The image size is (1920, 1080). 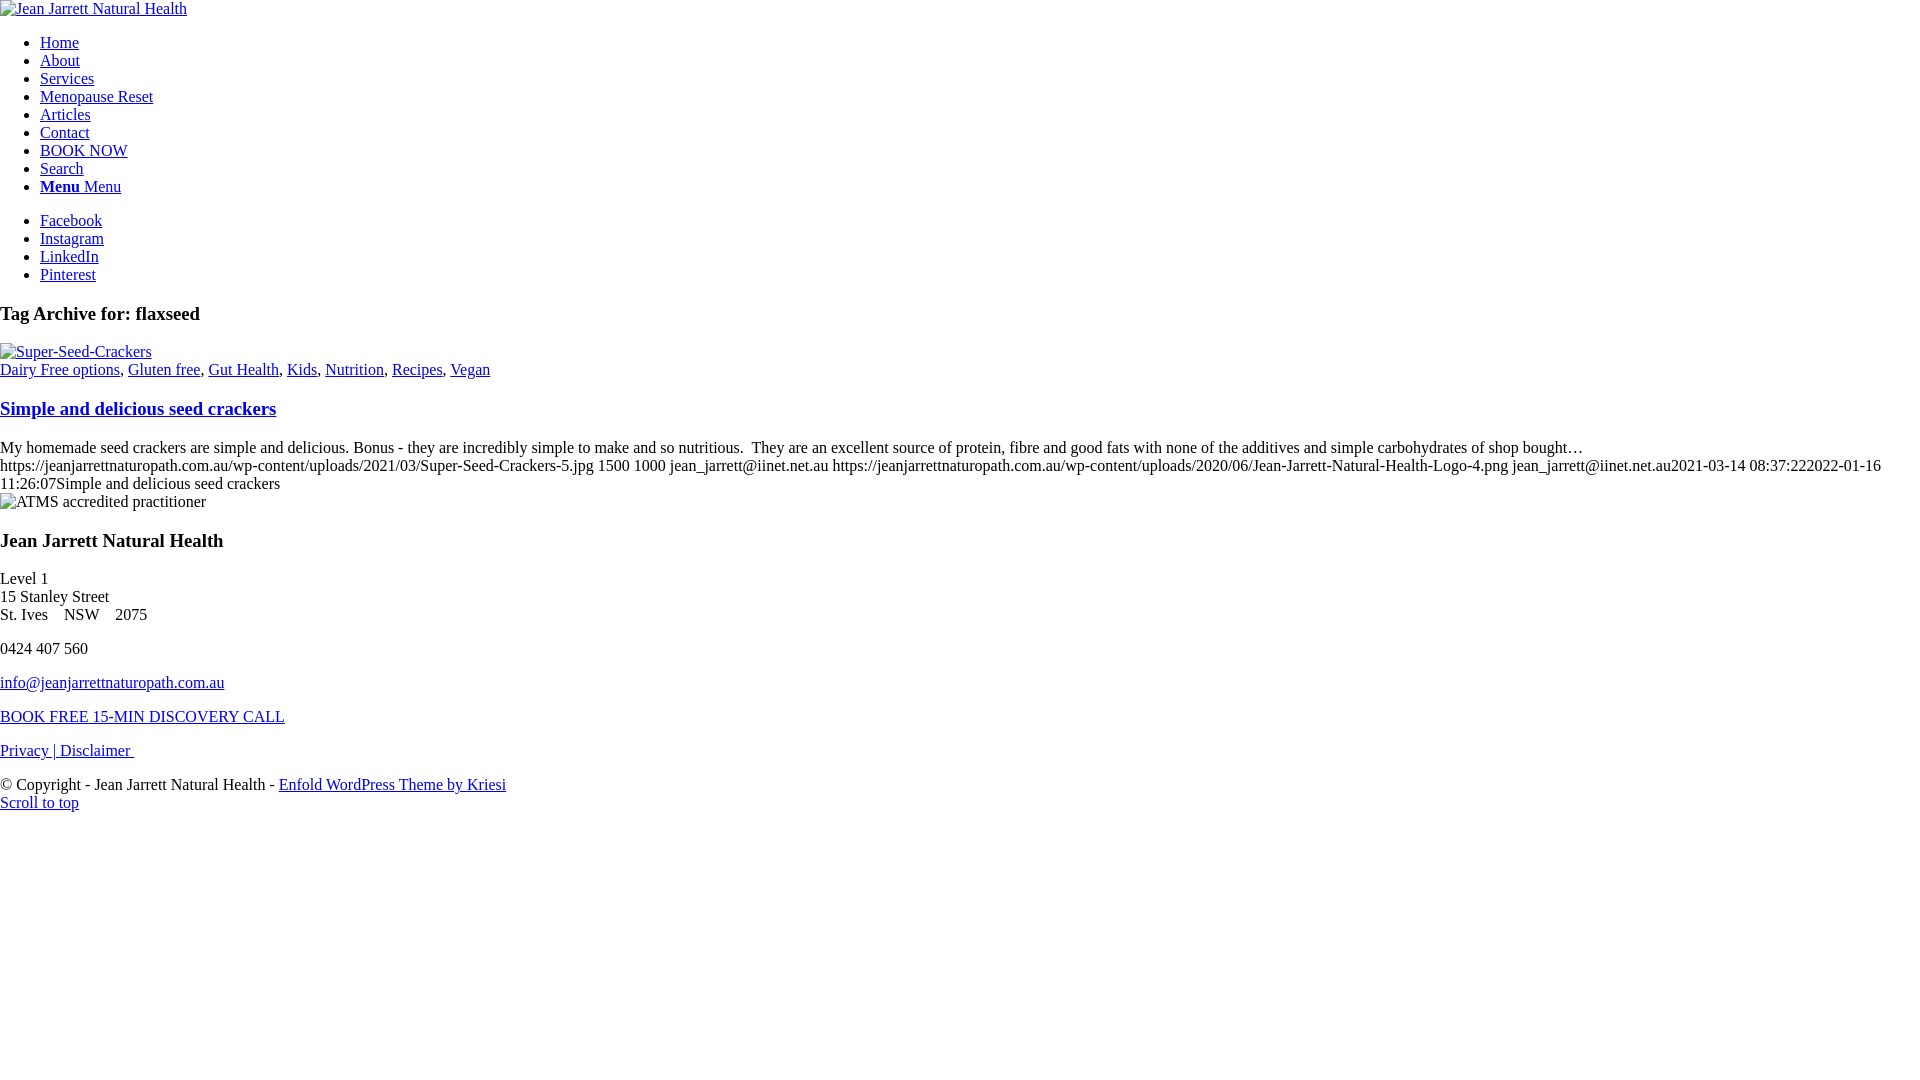 I want to click on Facebook, so click(x=71, y=220).